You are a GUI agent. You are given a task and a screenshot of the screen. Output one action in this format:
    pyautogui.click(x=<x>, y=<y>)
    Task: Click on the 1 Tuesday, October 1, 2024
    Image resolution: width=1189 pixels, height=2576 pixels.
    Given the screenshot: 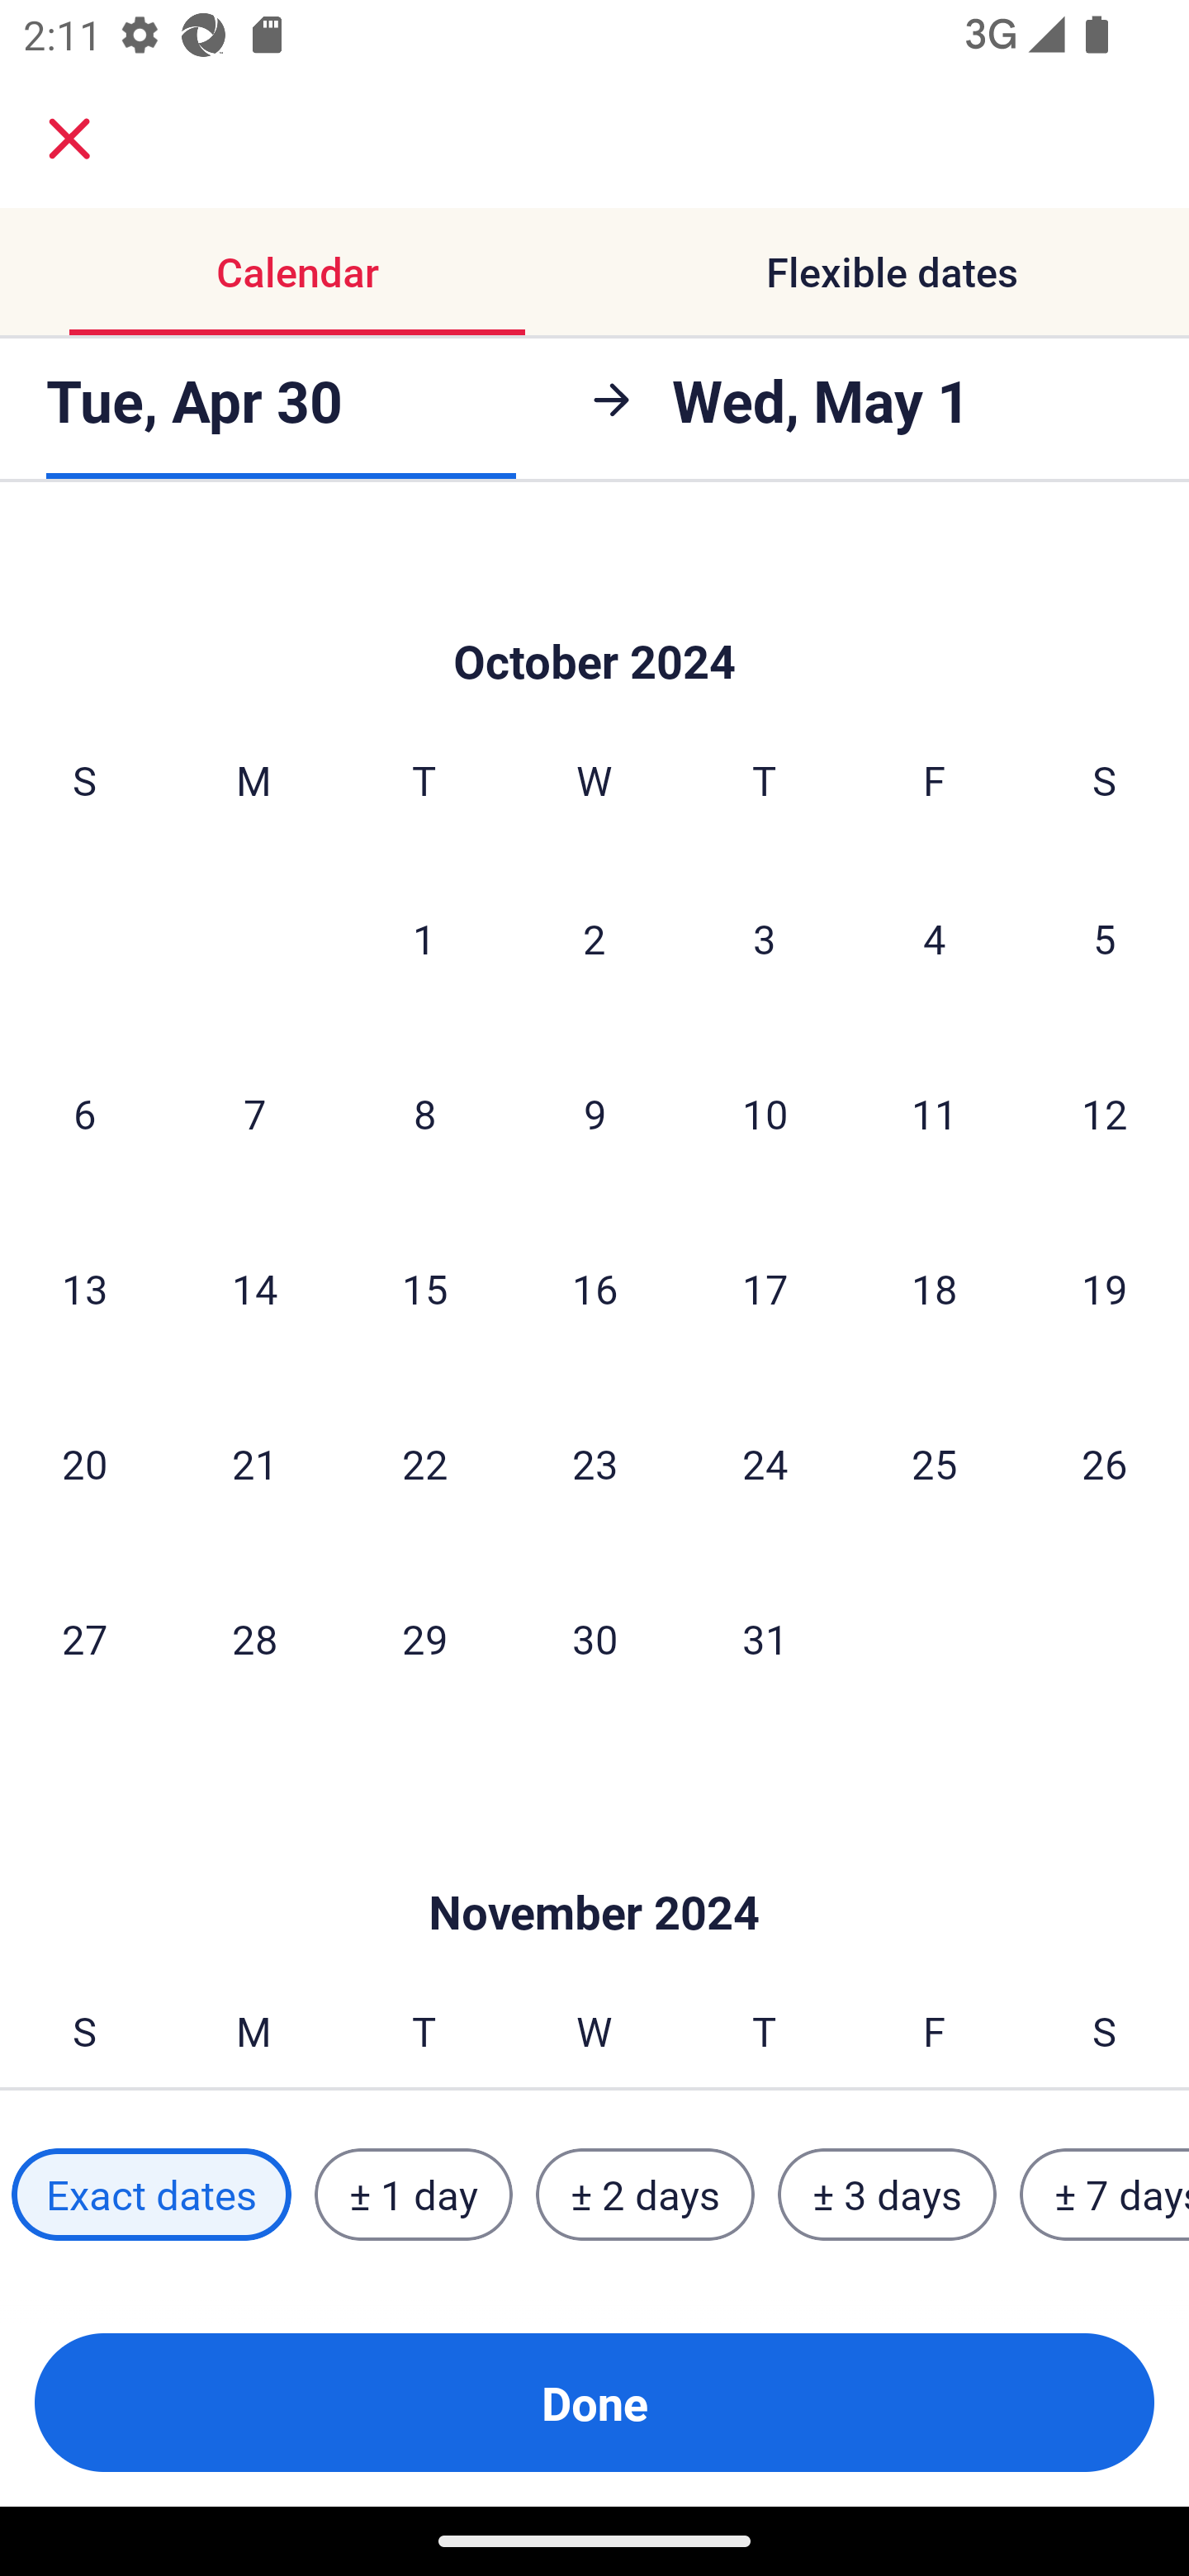 What is the action you would take?
    pyautogui.click(x=424, y=937)
    